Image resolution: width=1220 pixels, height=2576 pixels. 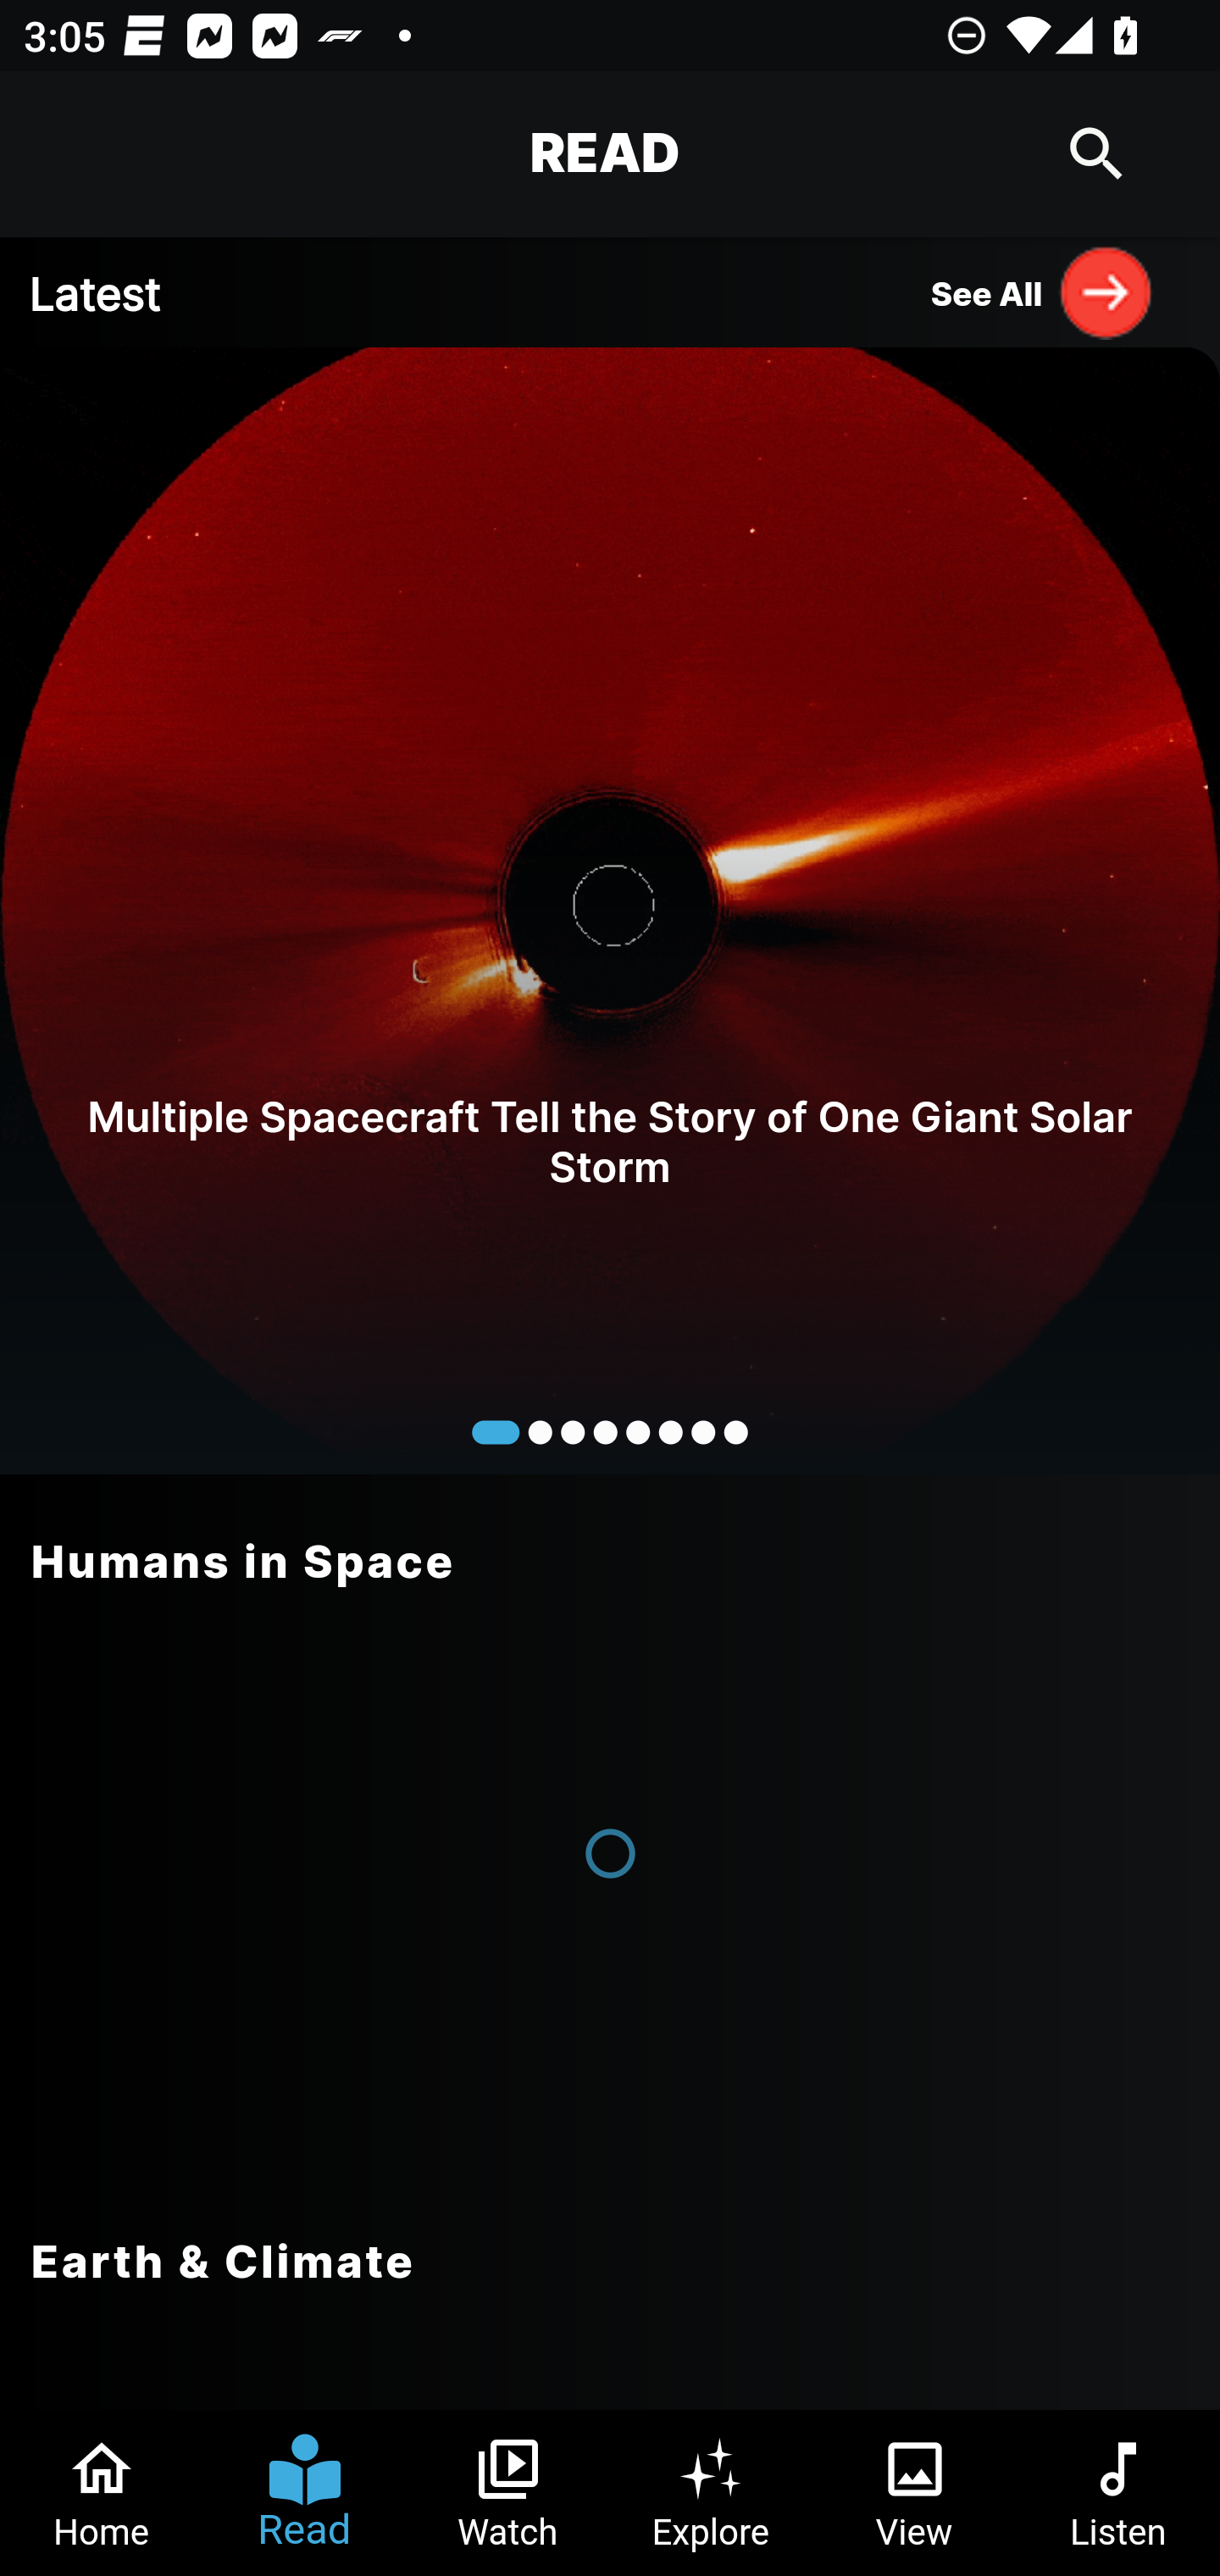 I want to click on Explore
Tab 4 of 6, so click(x=712, y=2493).